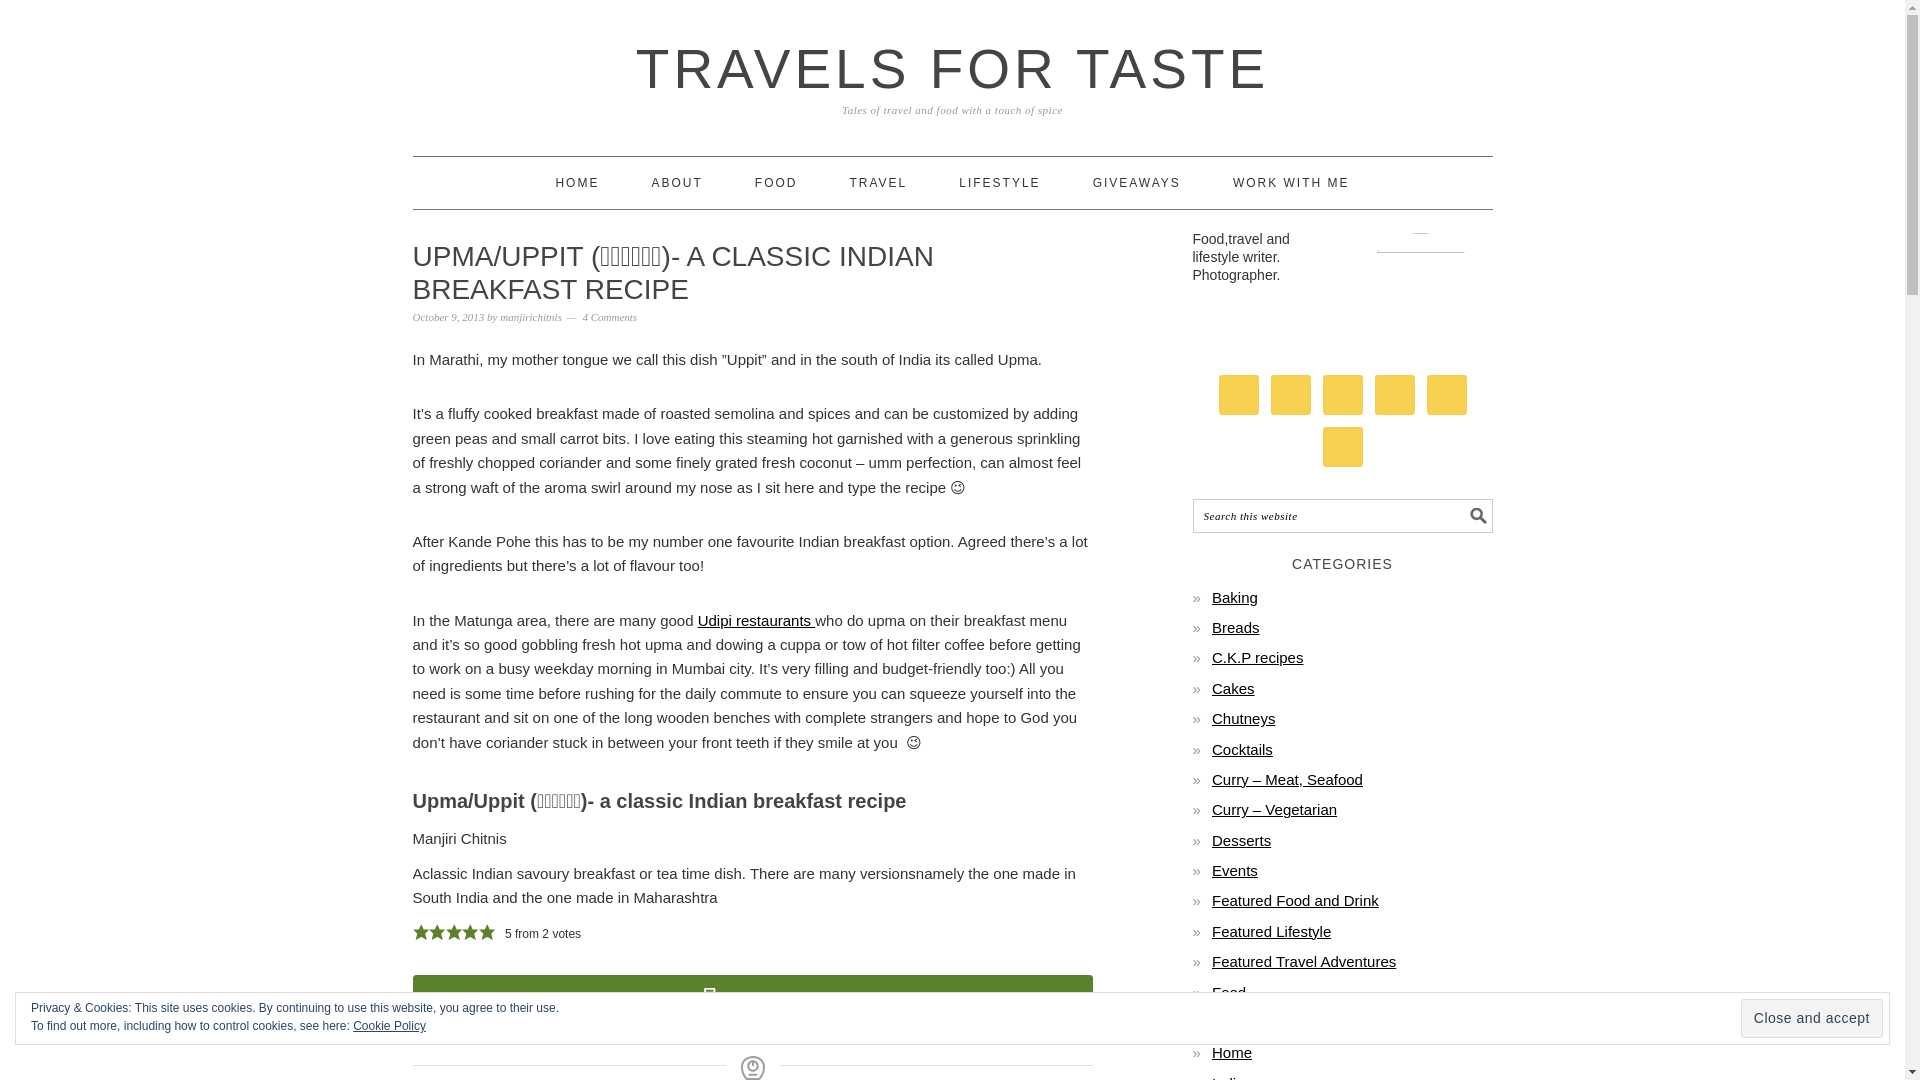  I want to click on TRAVELS FOR TASTE, so click(952, 68).